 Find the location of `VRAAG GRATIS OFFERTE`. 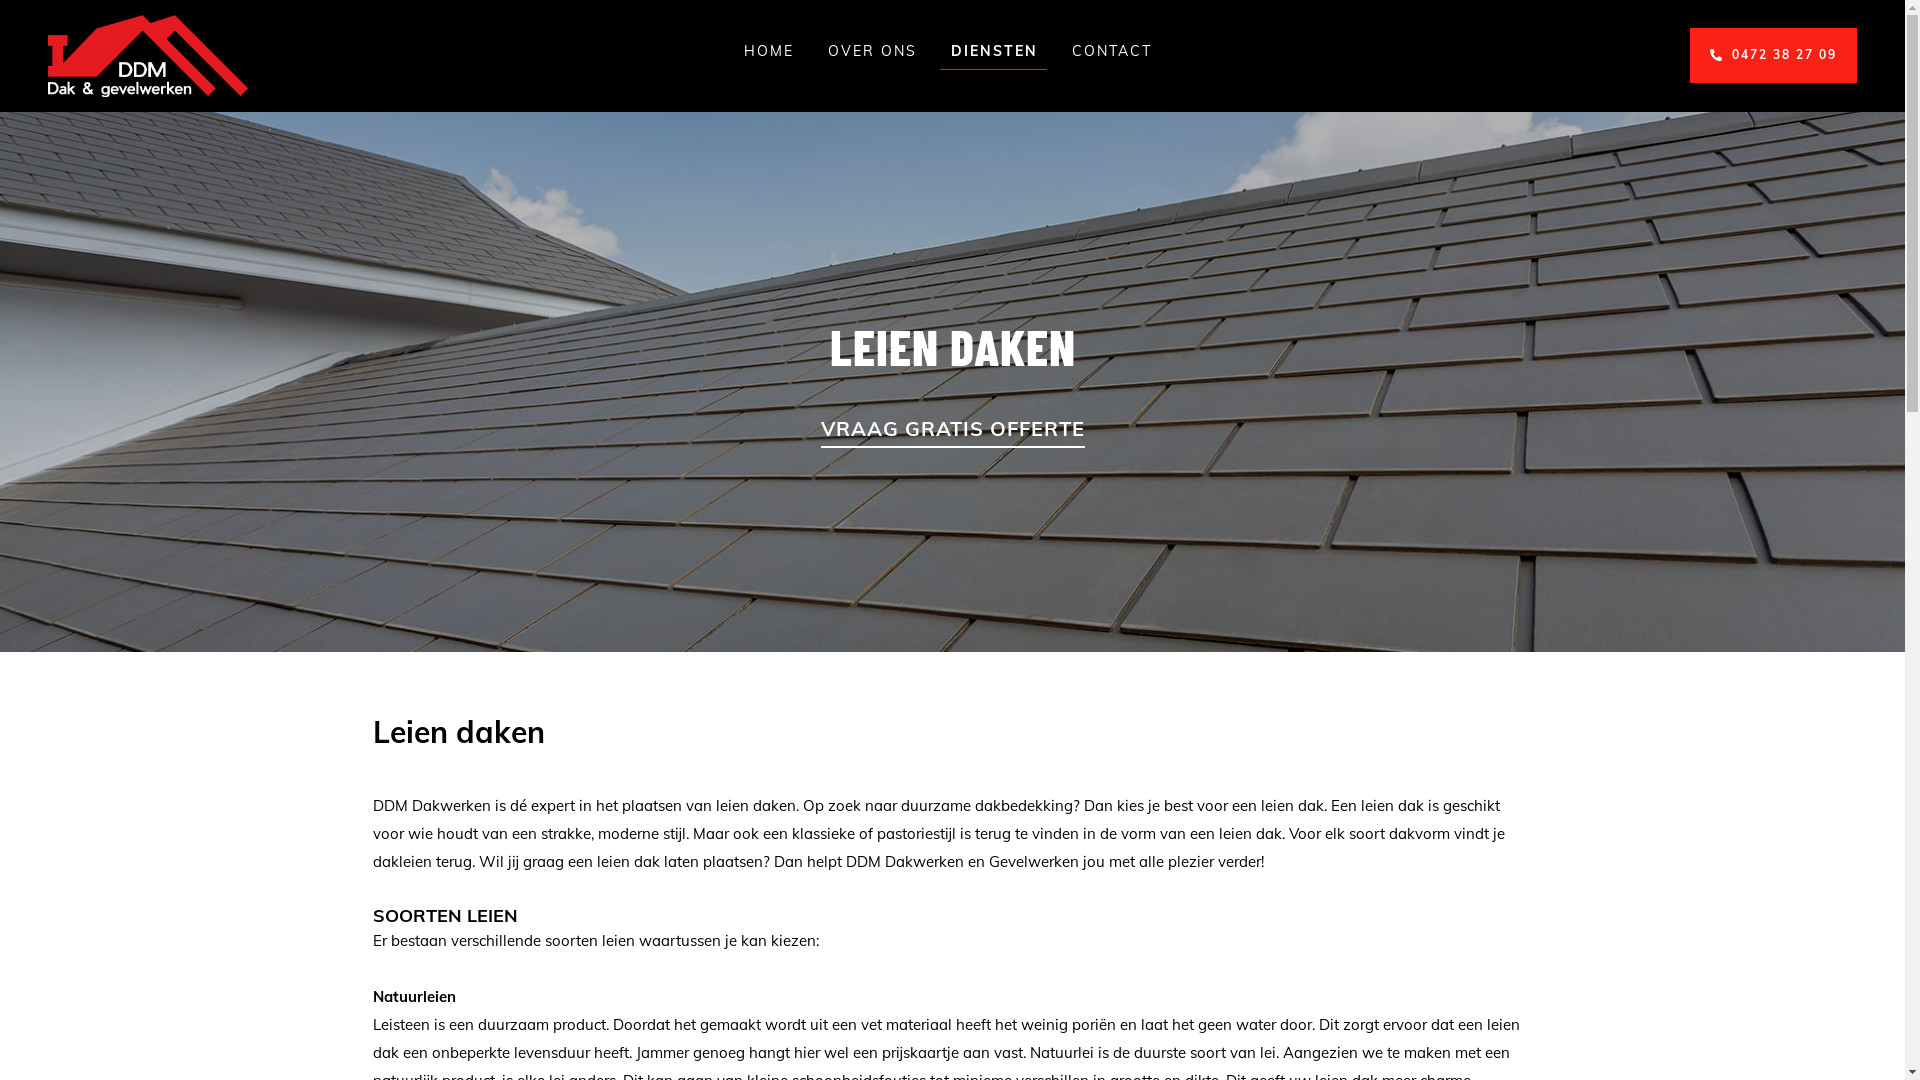

VRAAG GRATIS OFFERTE is located at coordinates (952, 432).